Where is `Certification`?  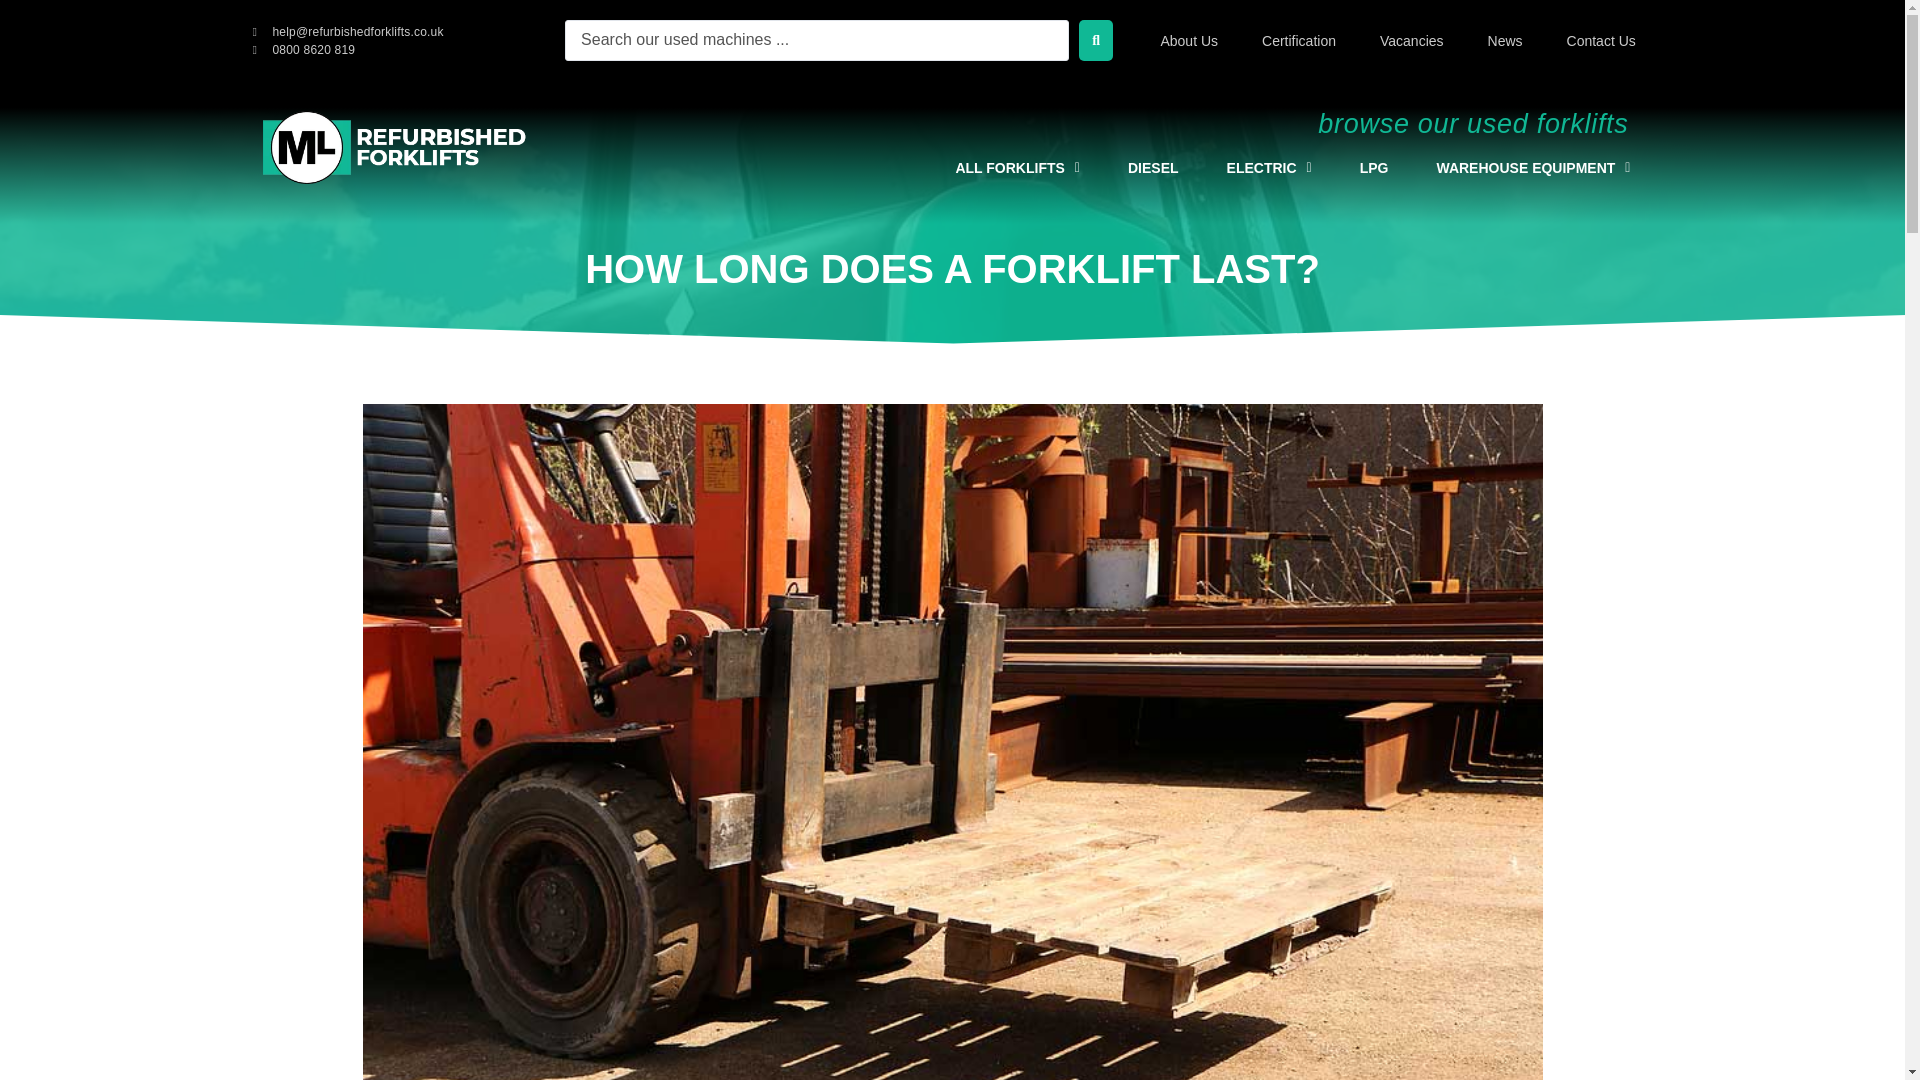 Certification is located at coordinates (1298, 40).